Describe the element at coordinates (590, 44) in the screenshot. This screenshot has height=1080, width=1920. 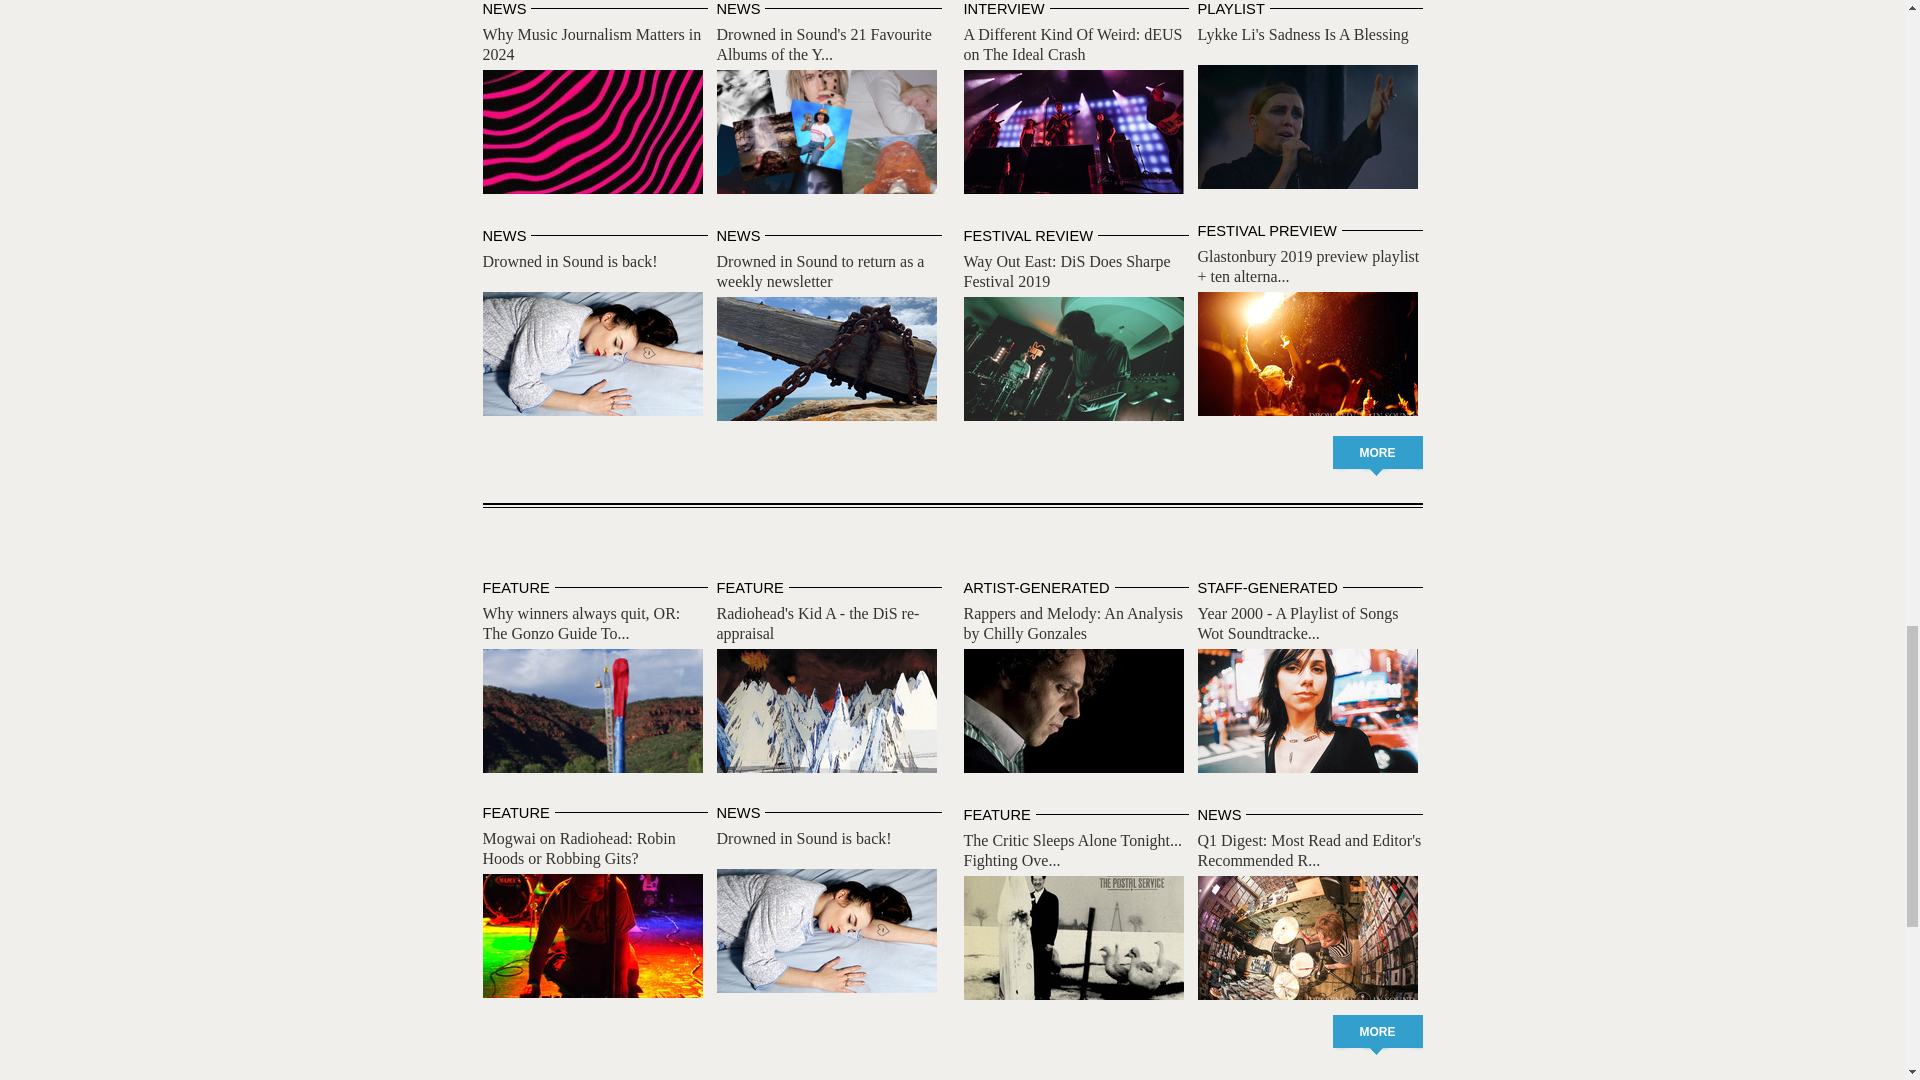
I see `Why Music Journalism Matters in 2024` at that location.